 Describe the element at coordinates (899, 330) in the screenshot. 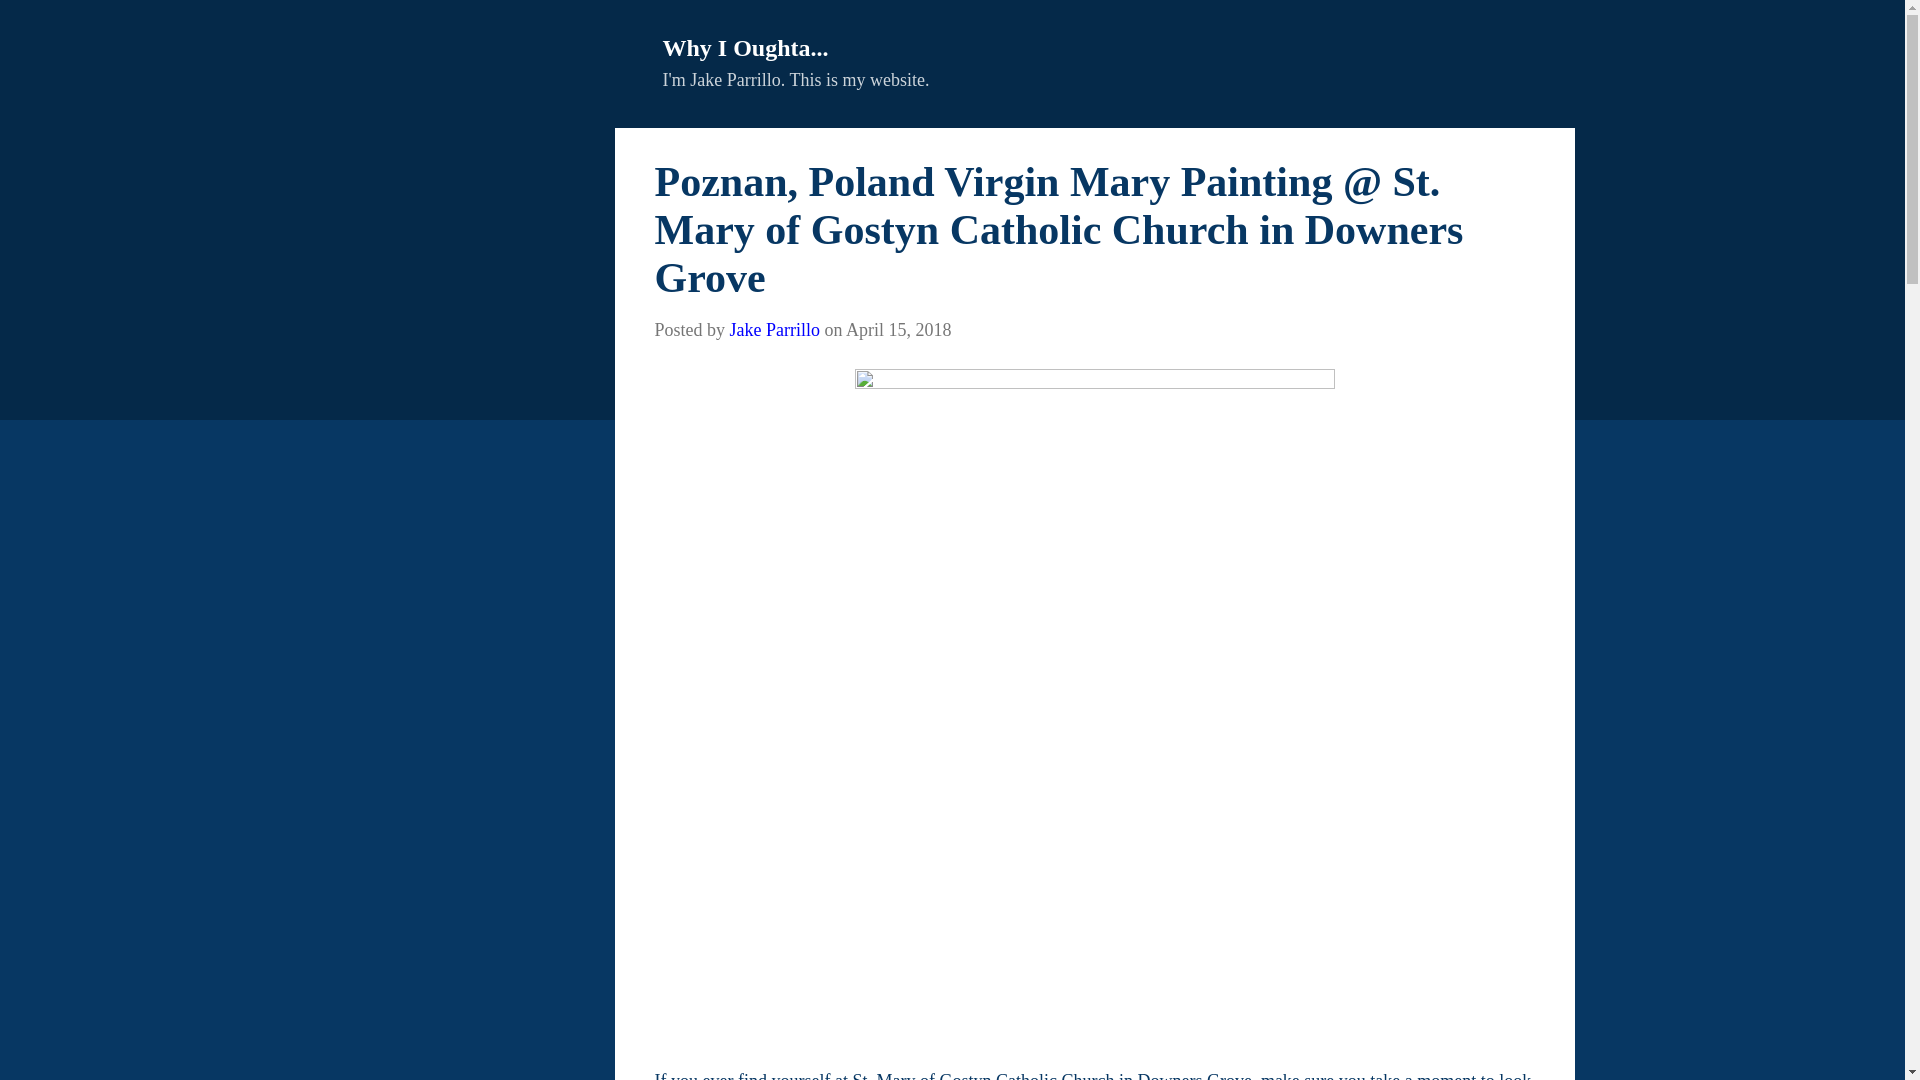

I see `permanent link` at that location.